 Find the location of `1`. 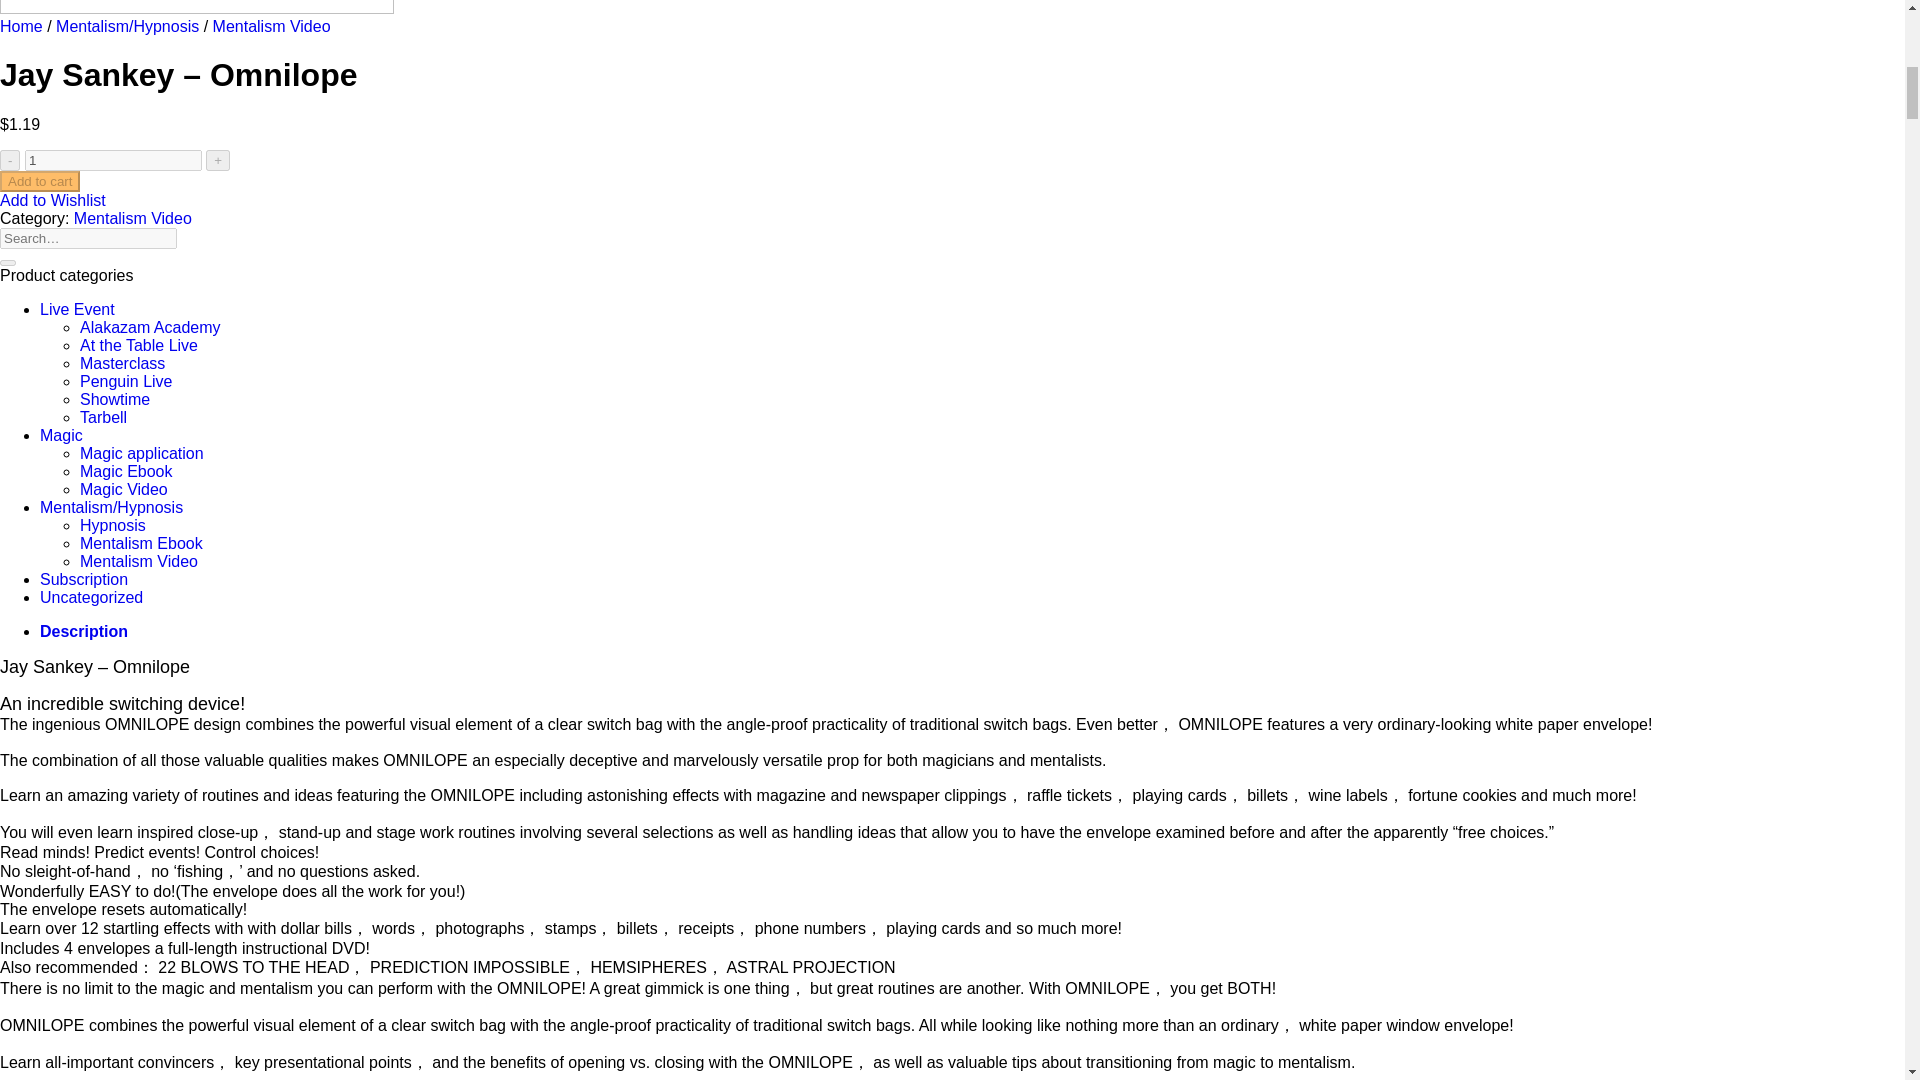

1 is located at coordinates (112, 160).